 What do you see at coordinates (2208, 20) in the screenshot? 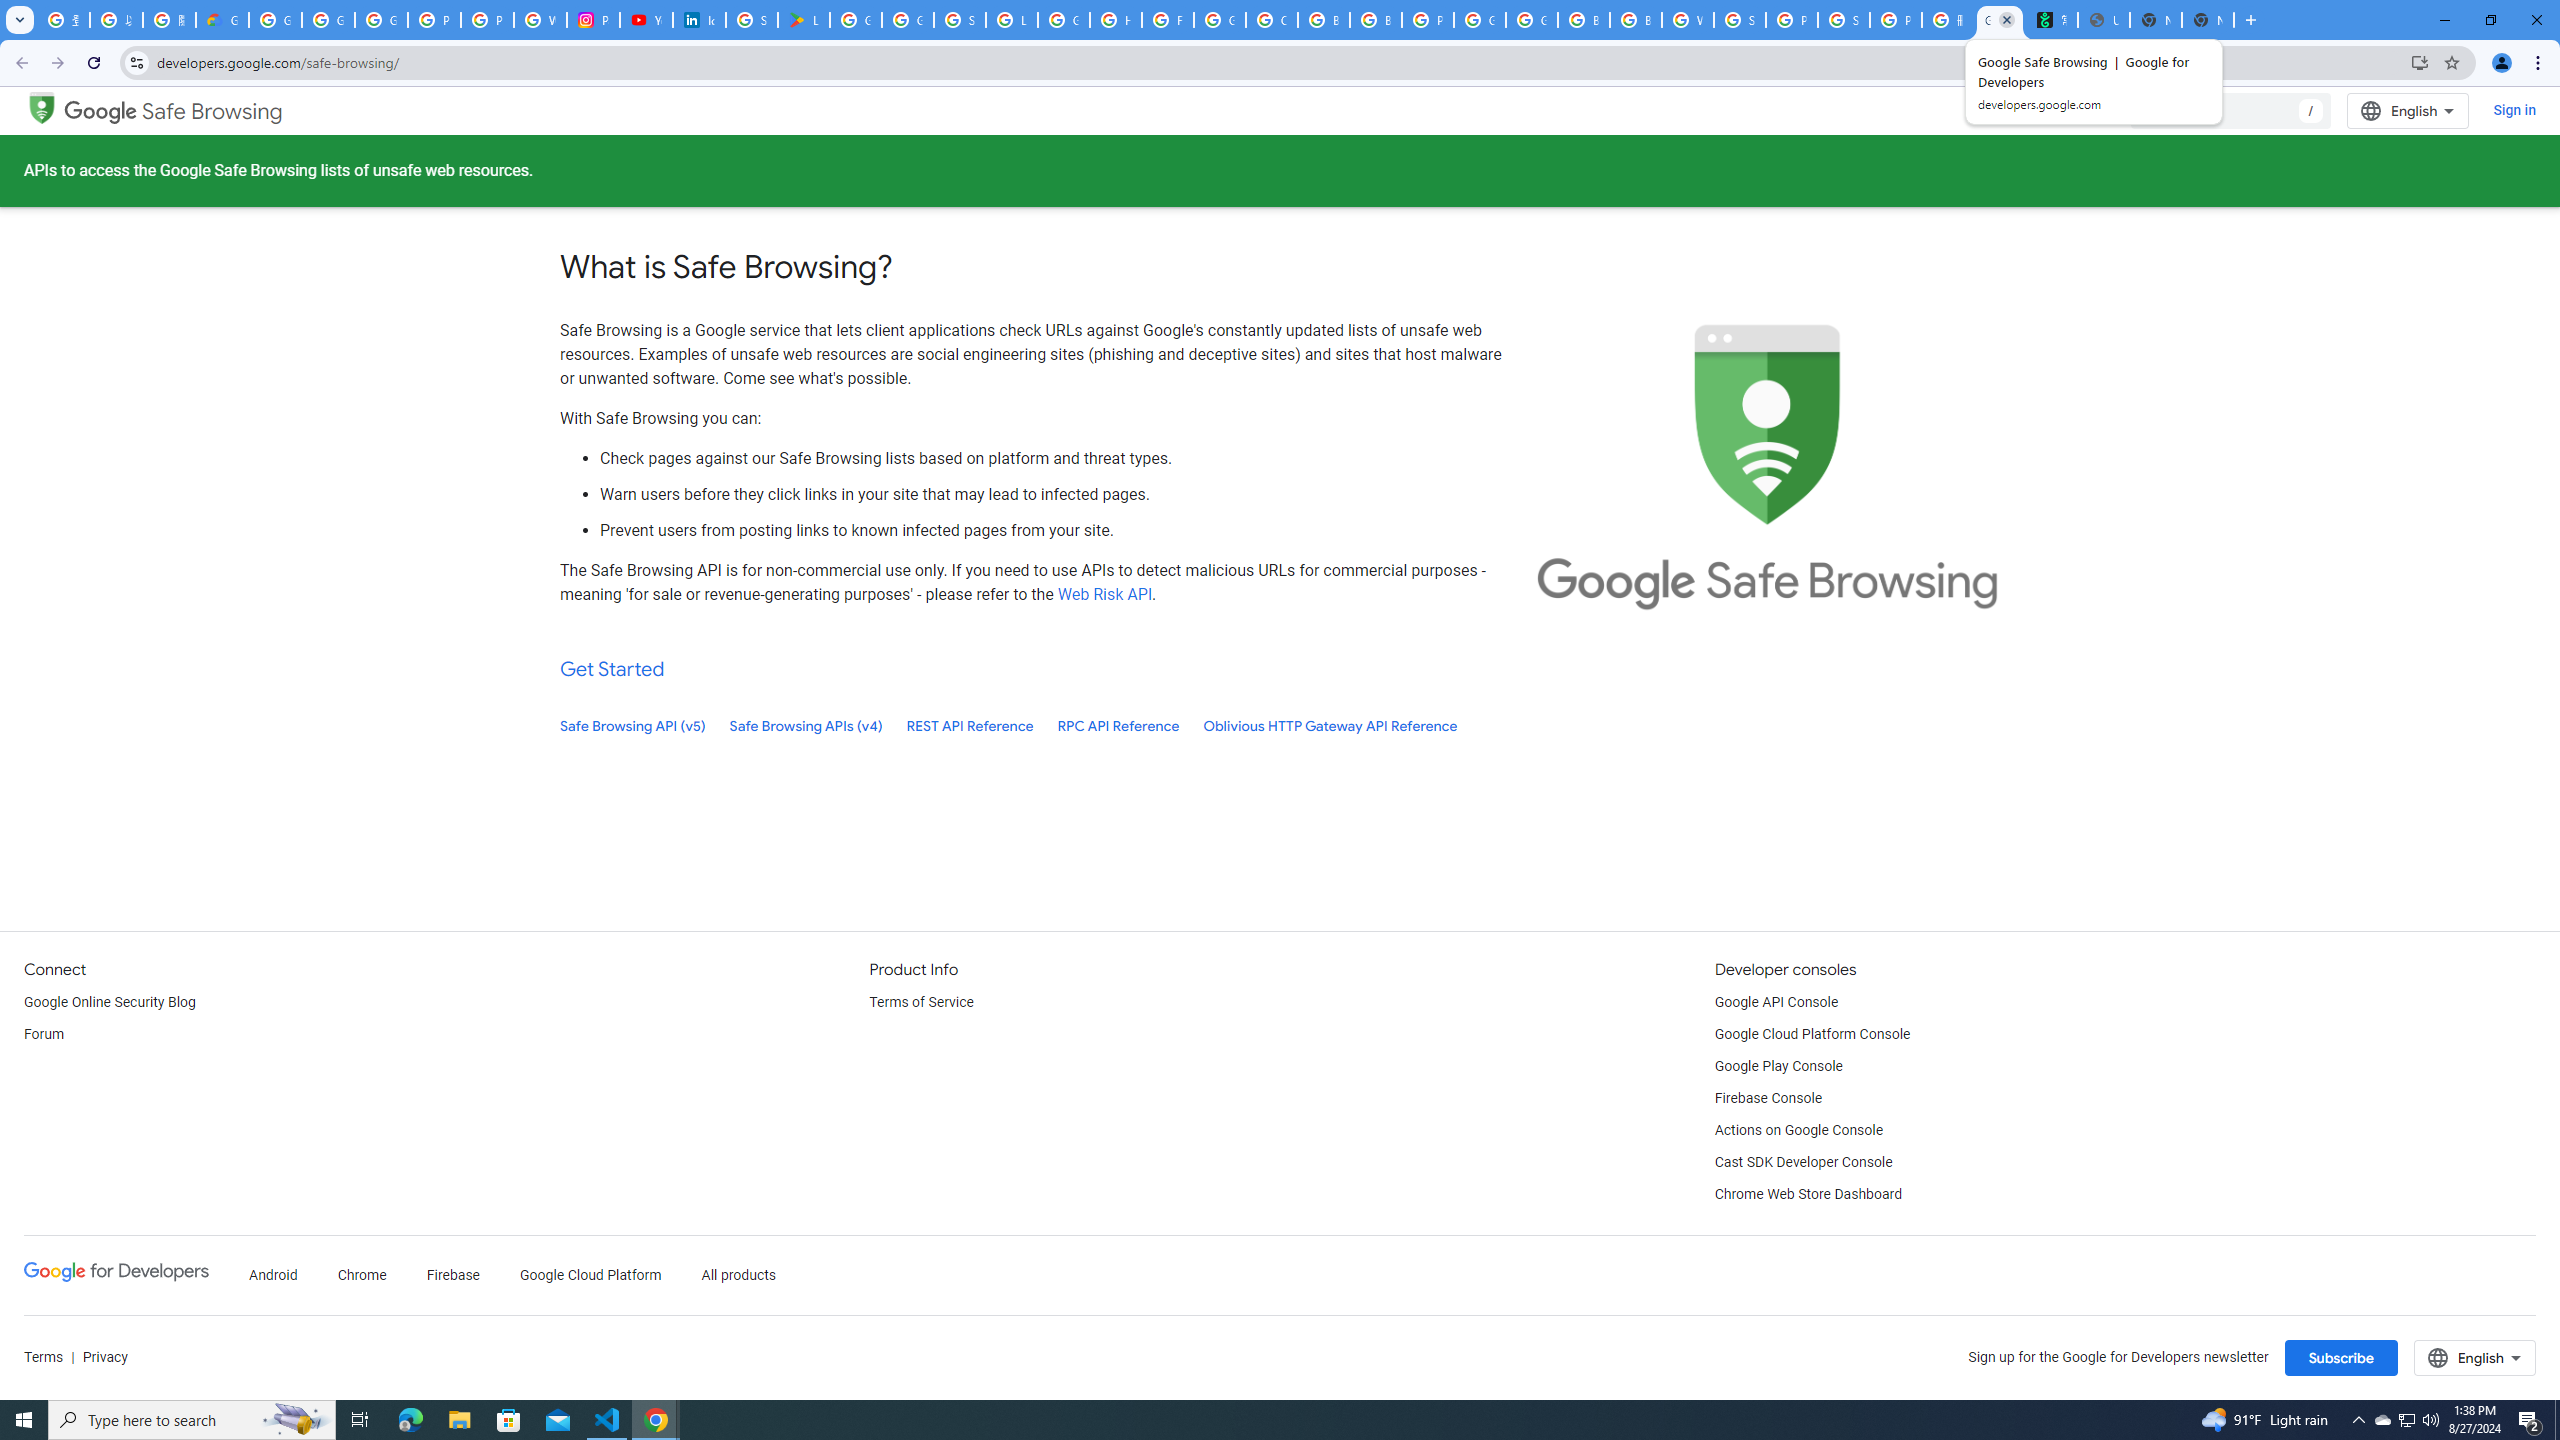
I see `New Tab` at bounding box center [2208, 20].